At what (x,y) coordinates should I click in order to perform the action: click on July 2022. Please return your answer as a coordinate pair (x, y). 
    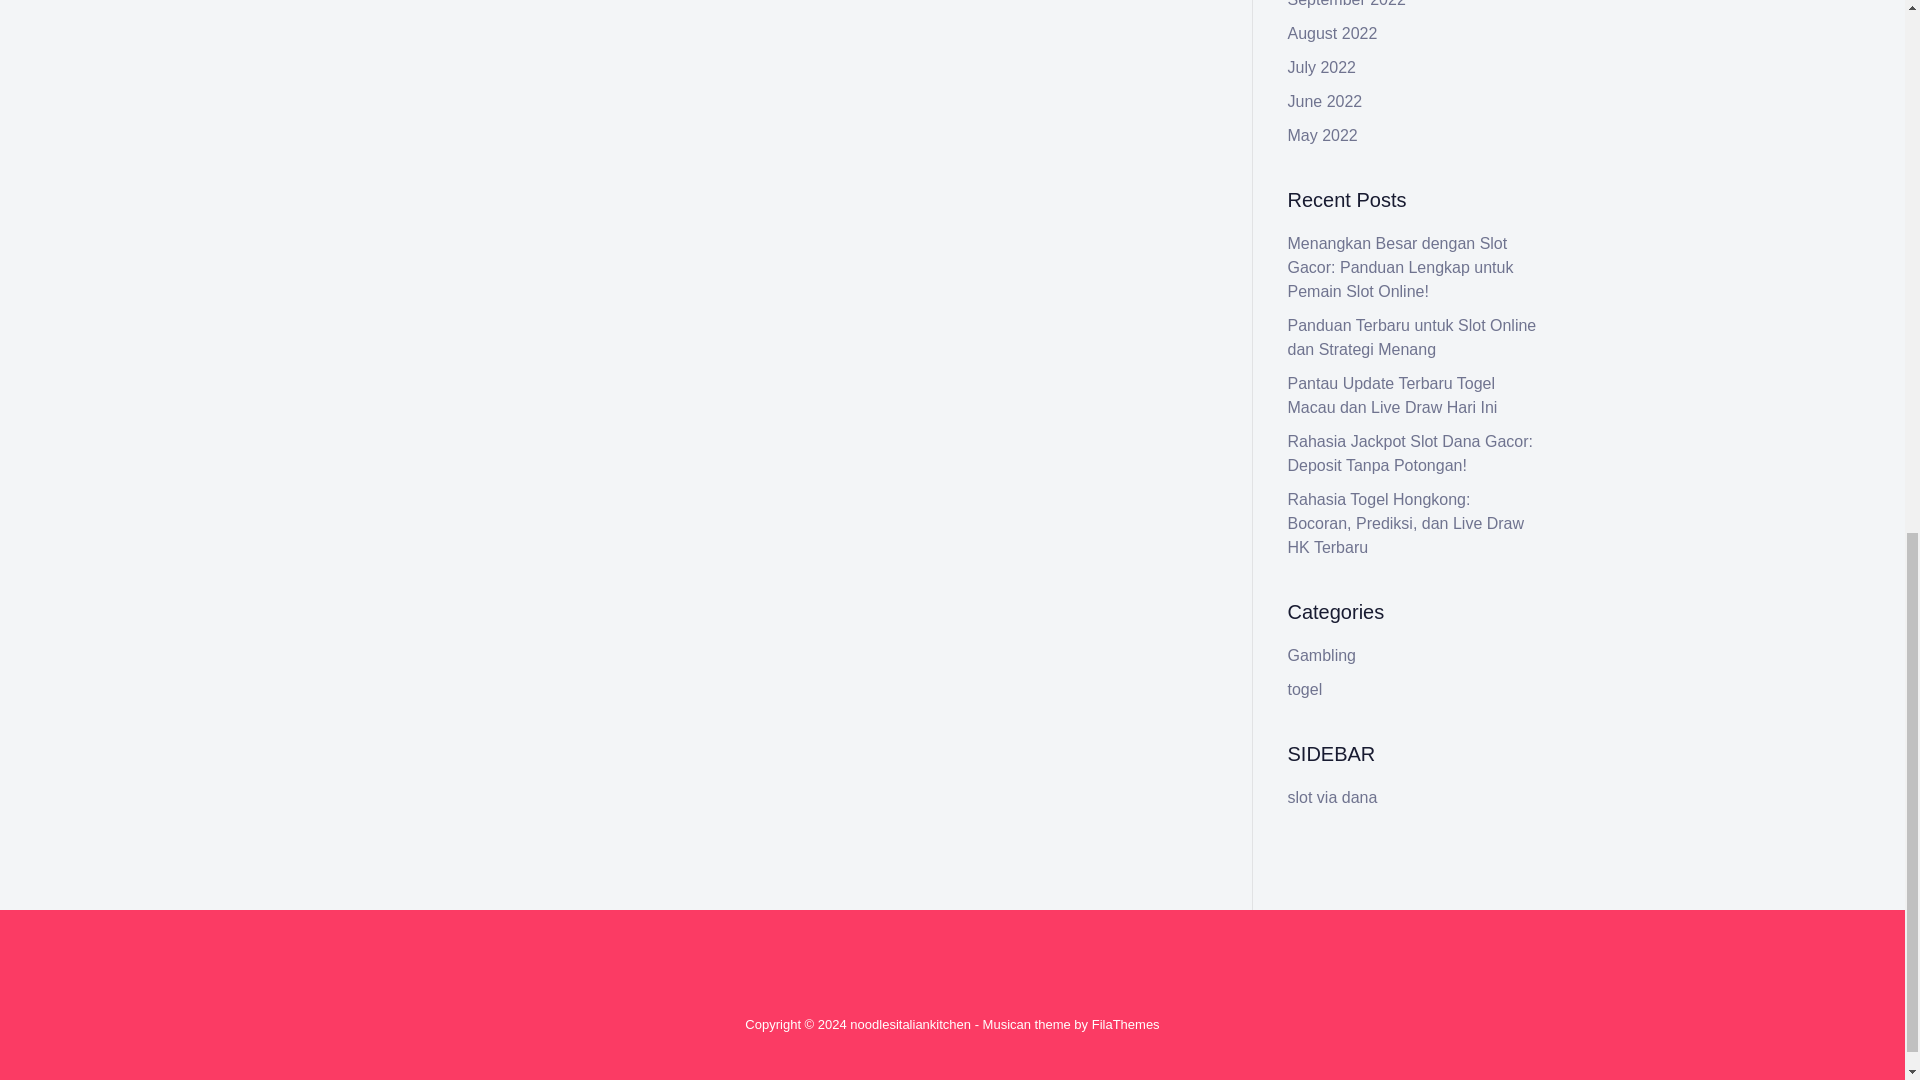
    Looking at the image, I should click on (1322, 67).